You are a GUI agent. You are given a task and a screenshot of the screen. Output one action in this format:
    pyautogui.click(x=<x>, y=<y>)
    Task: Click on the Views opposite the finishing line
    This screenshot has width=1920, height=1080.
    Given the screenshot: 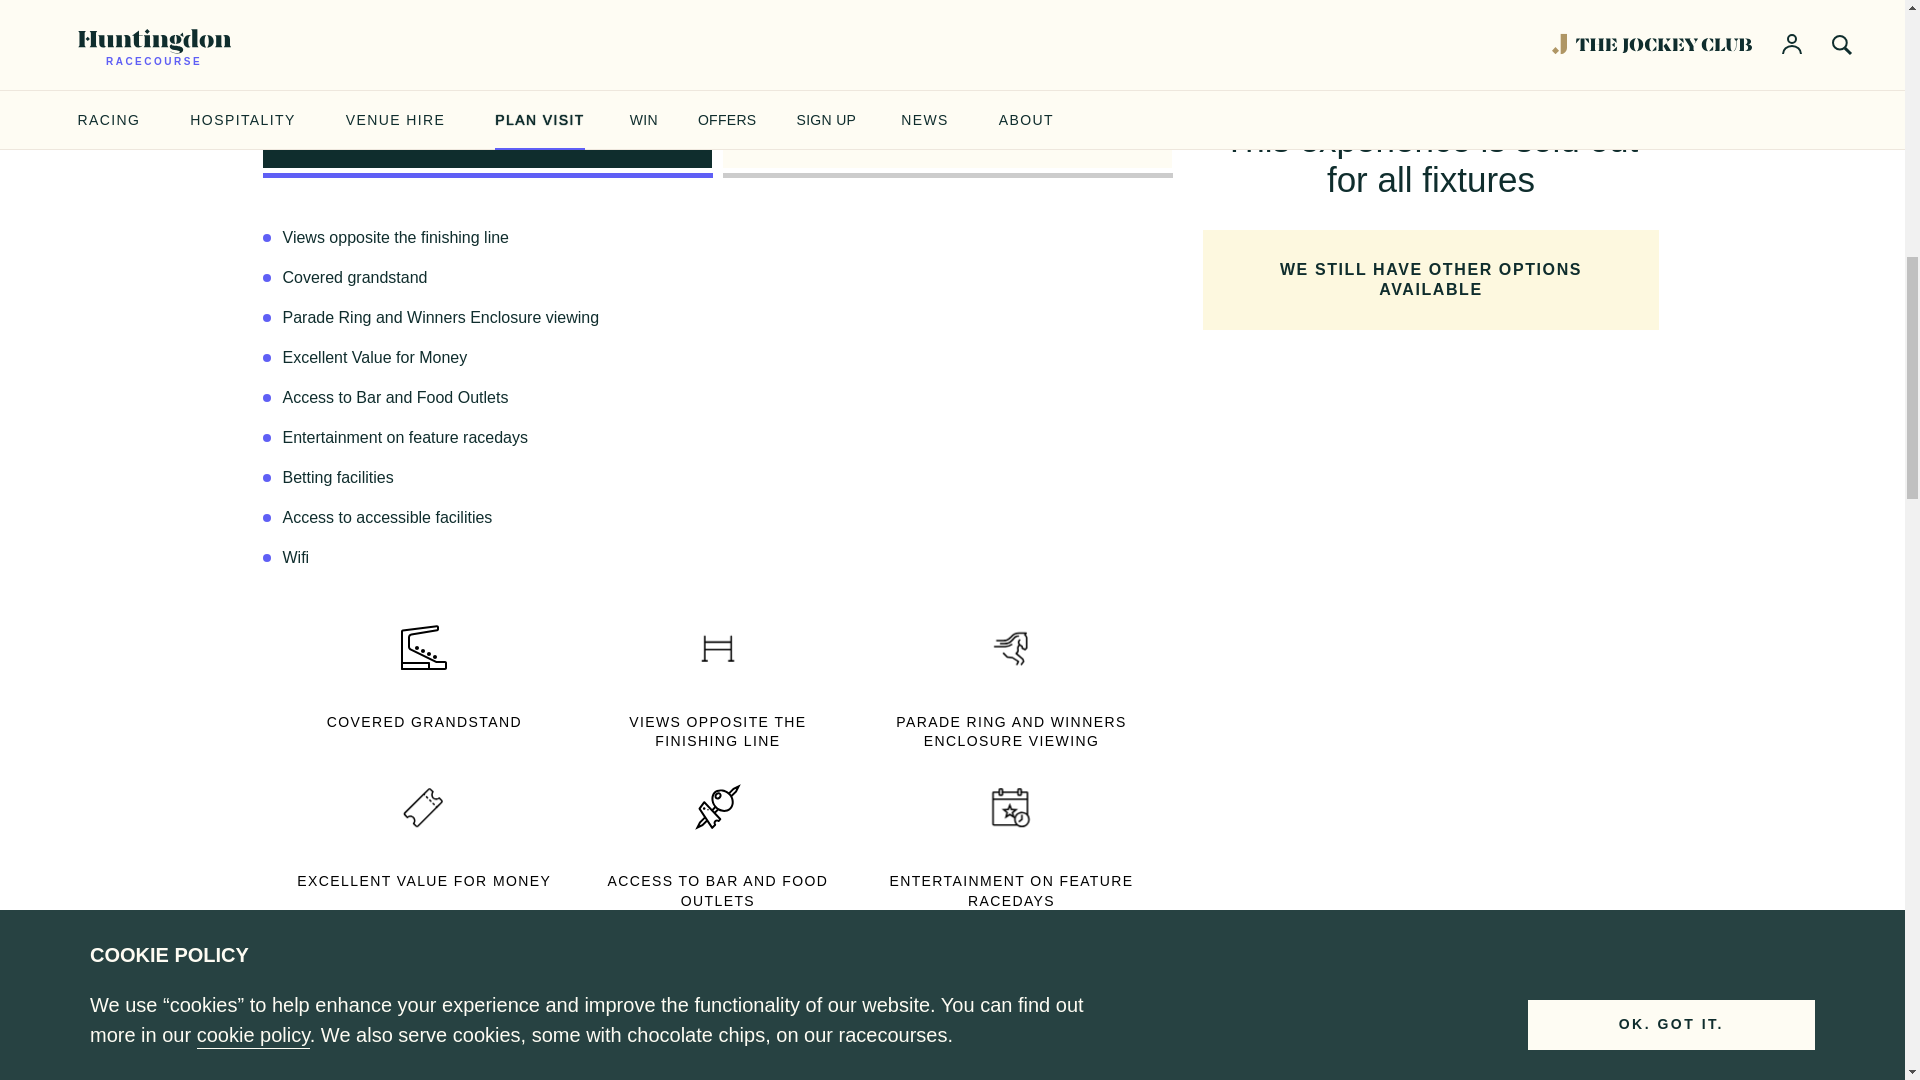 What is the action you would take?
    pyautogui.click(x=718, y=646)
    